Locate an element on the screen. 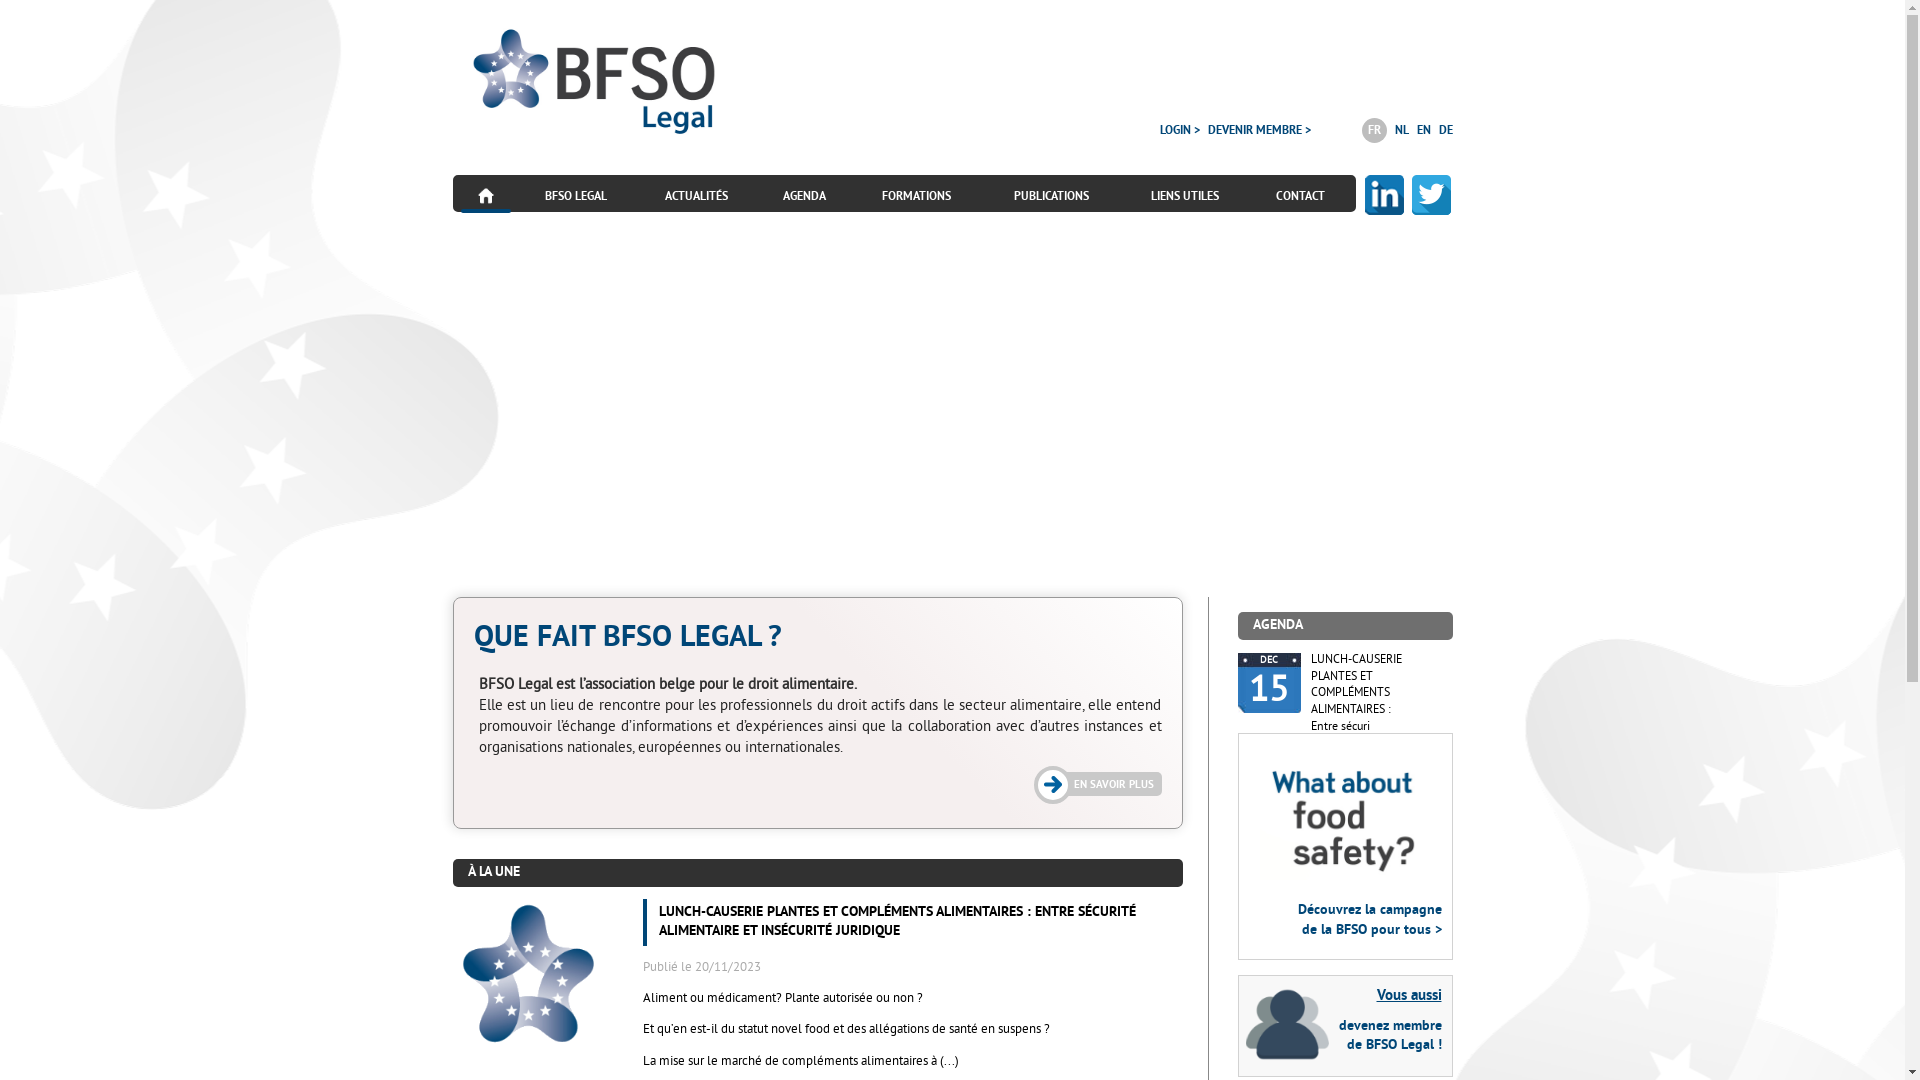  BFSO LEGAL is located at coordinates (576, 197).